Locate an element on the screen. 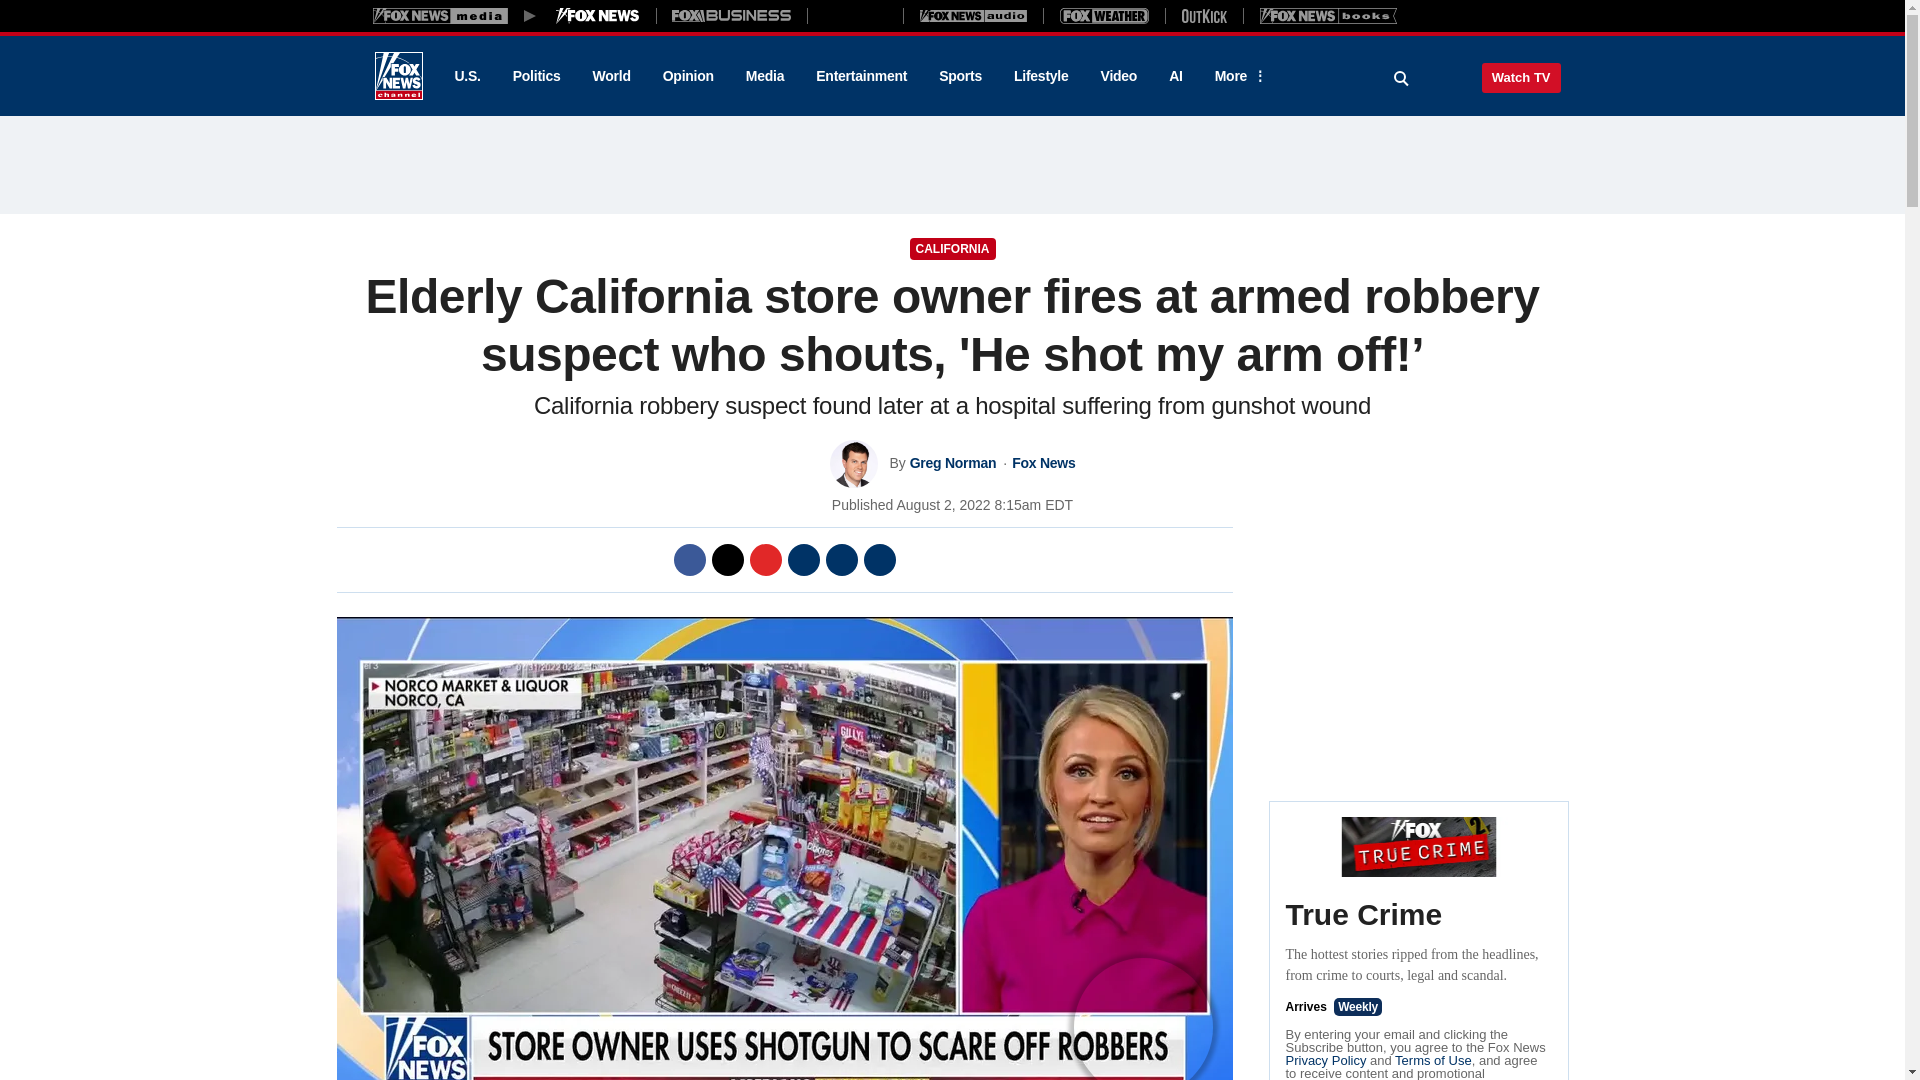  Fox Nation is located at coordinates (855, 15).